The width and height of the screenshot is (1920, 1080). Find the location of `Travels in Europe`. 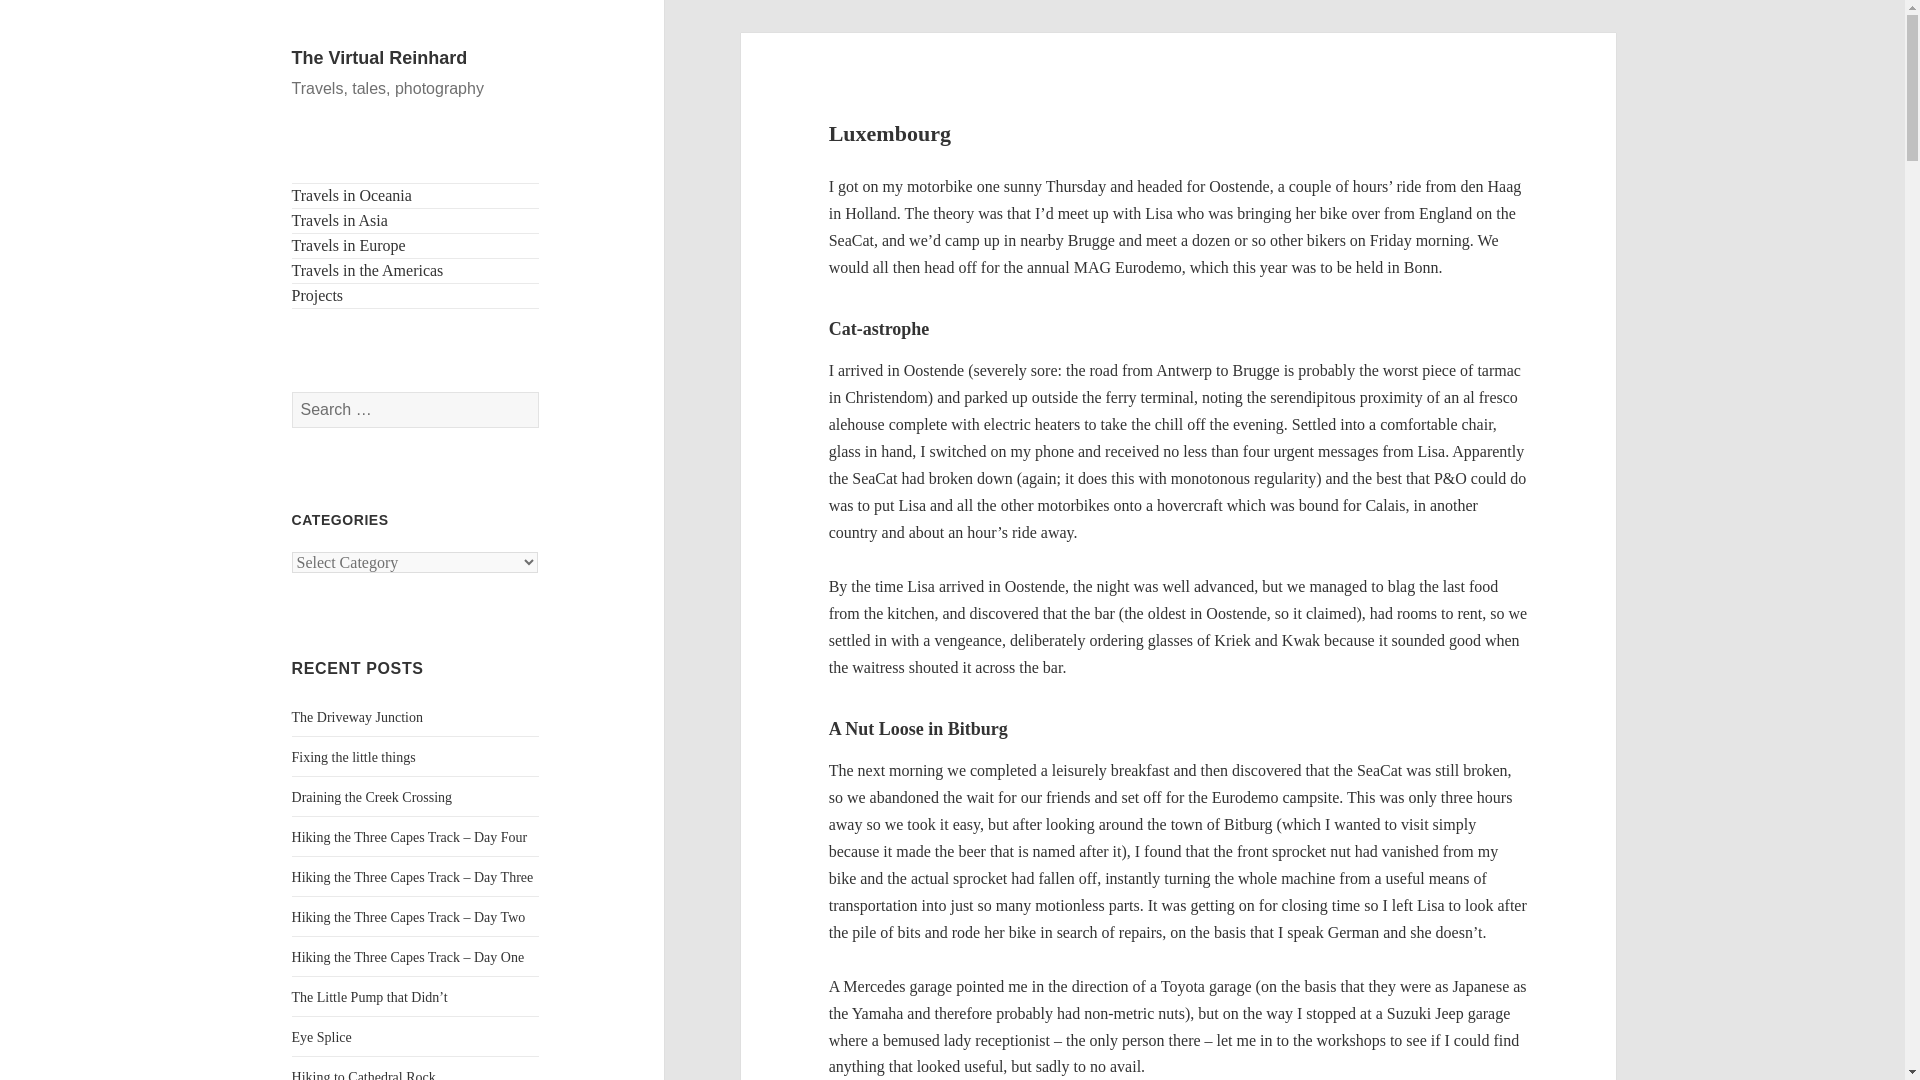

Travels in Europe is located at coordinates (415, 246).